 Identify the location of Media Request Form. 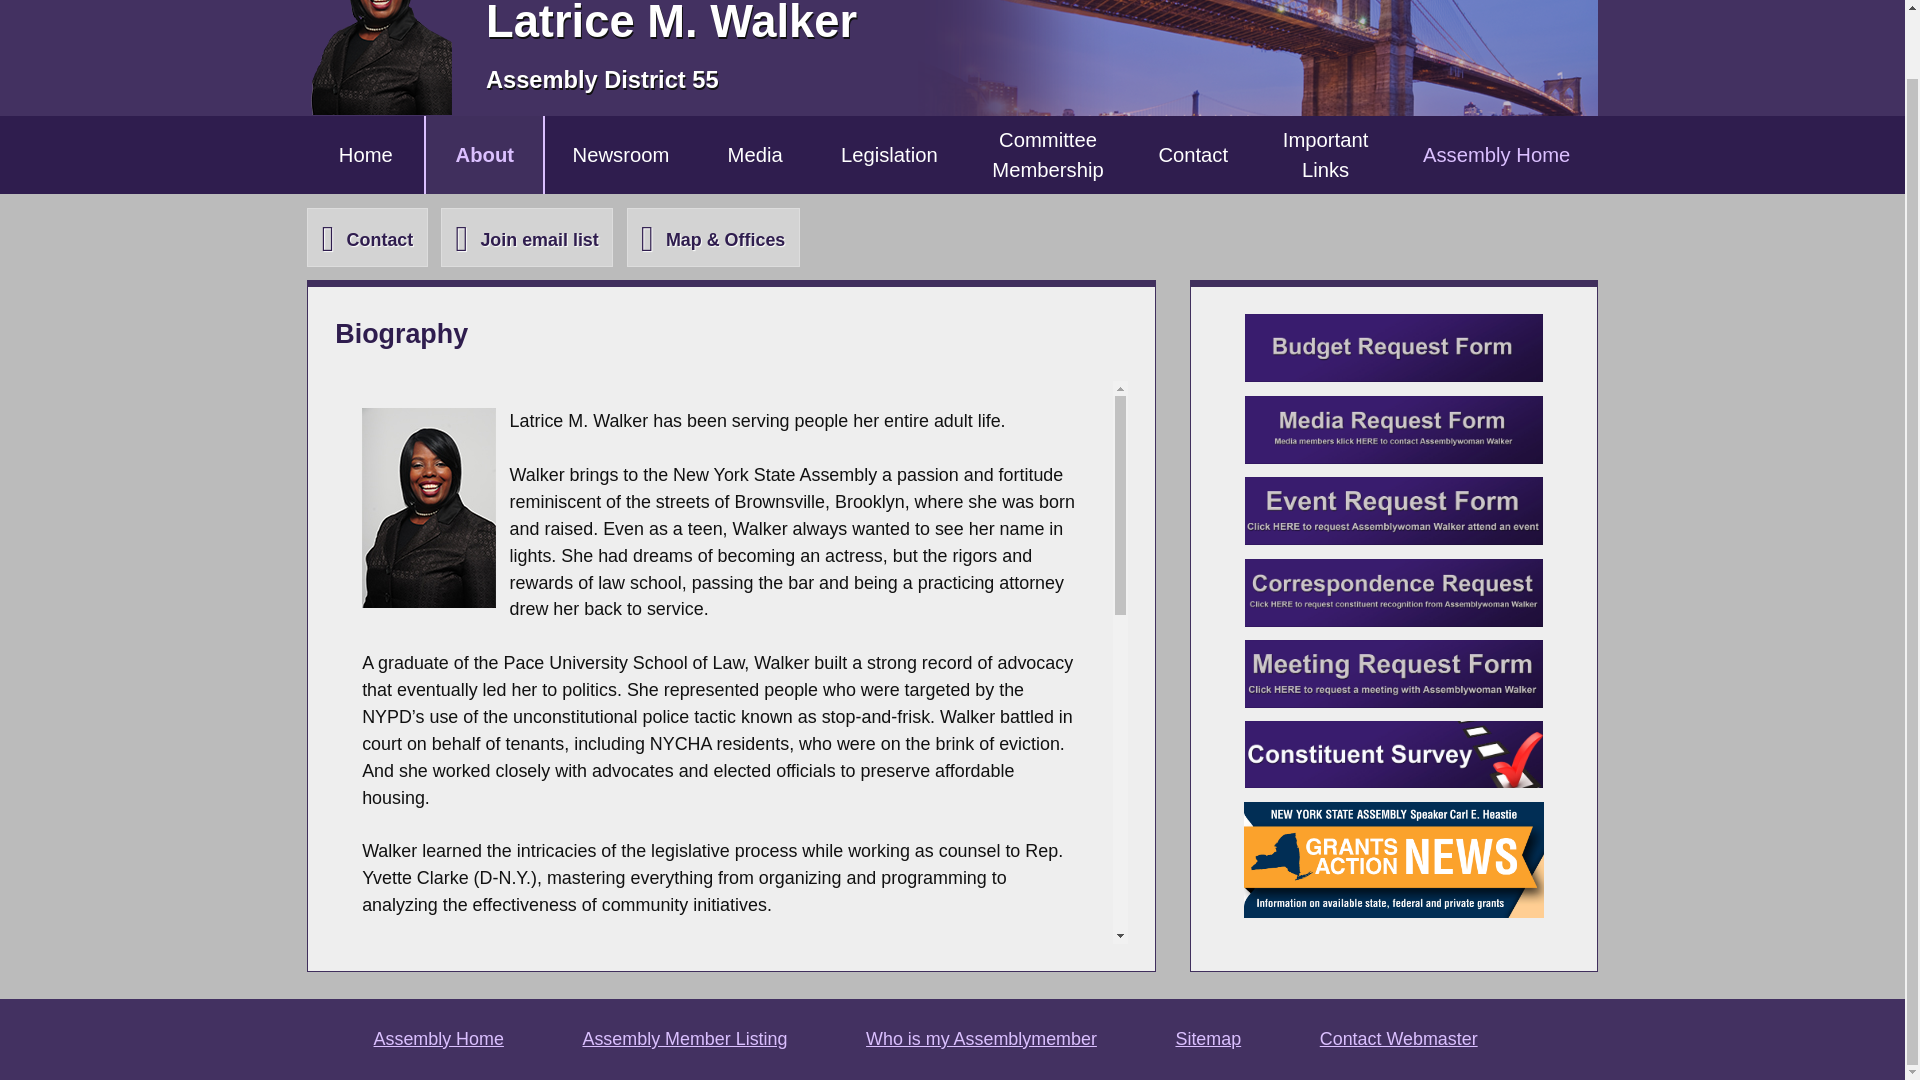
(1394, 348).